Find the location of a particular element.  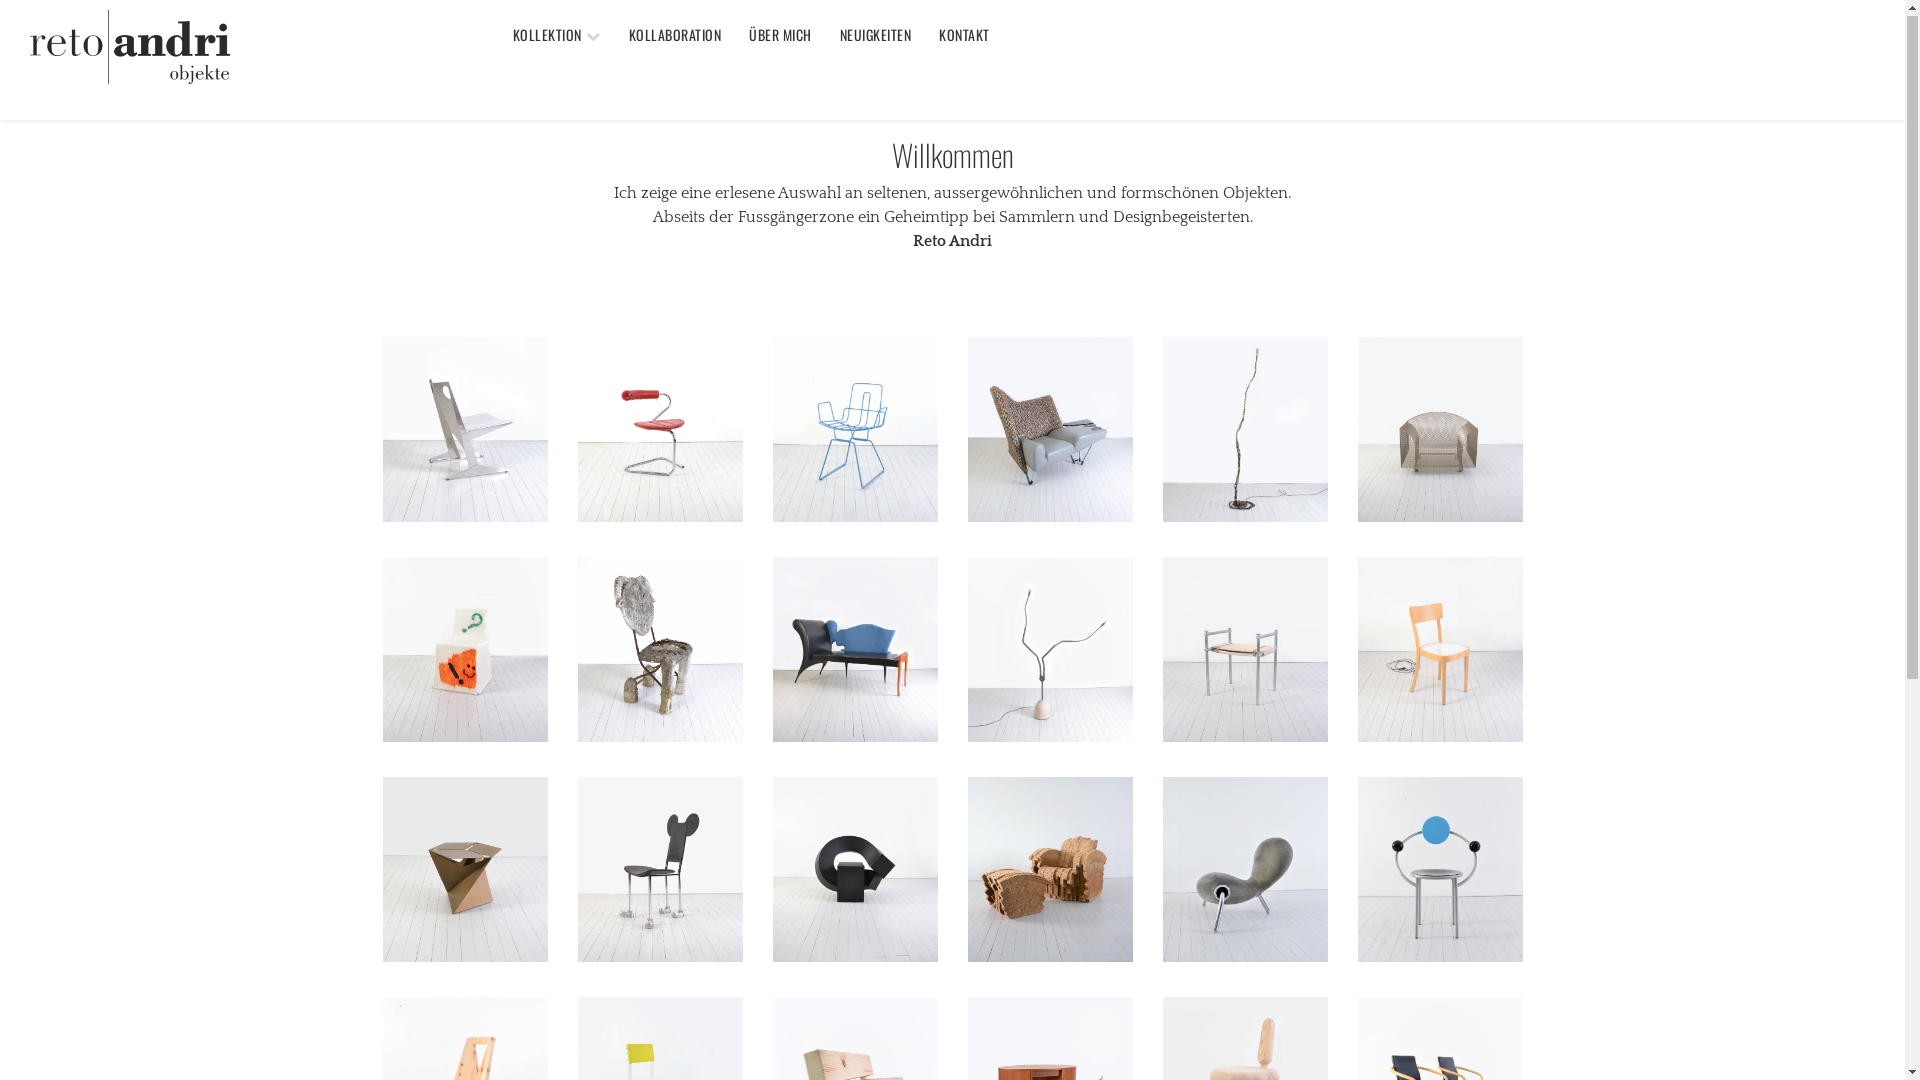

Stuhl- Bruno Weber is located at coordinates (660, 652).